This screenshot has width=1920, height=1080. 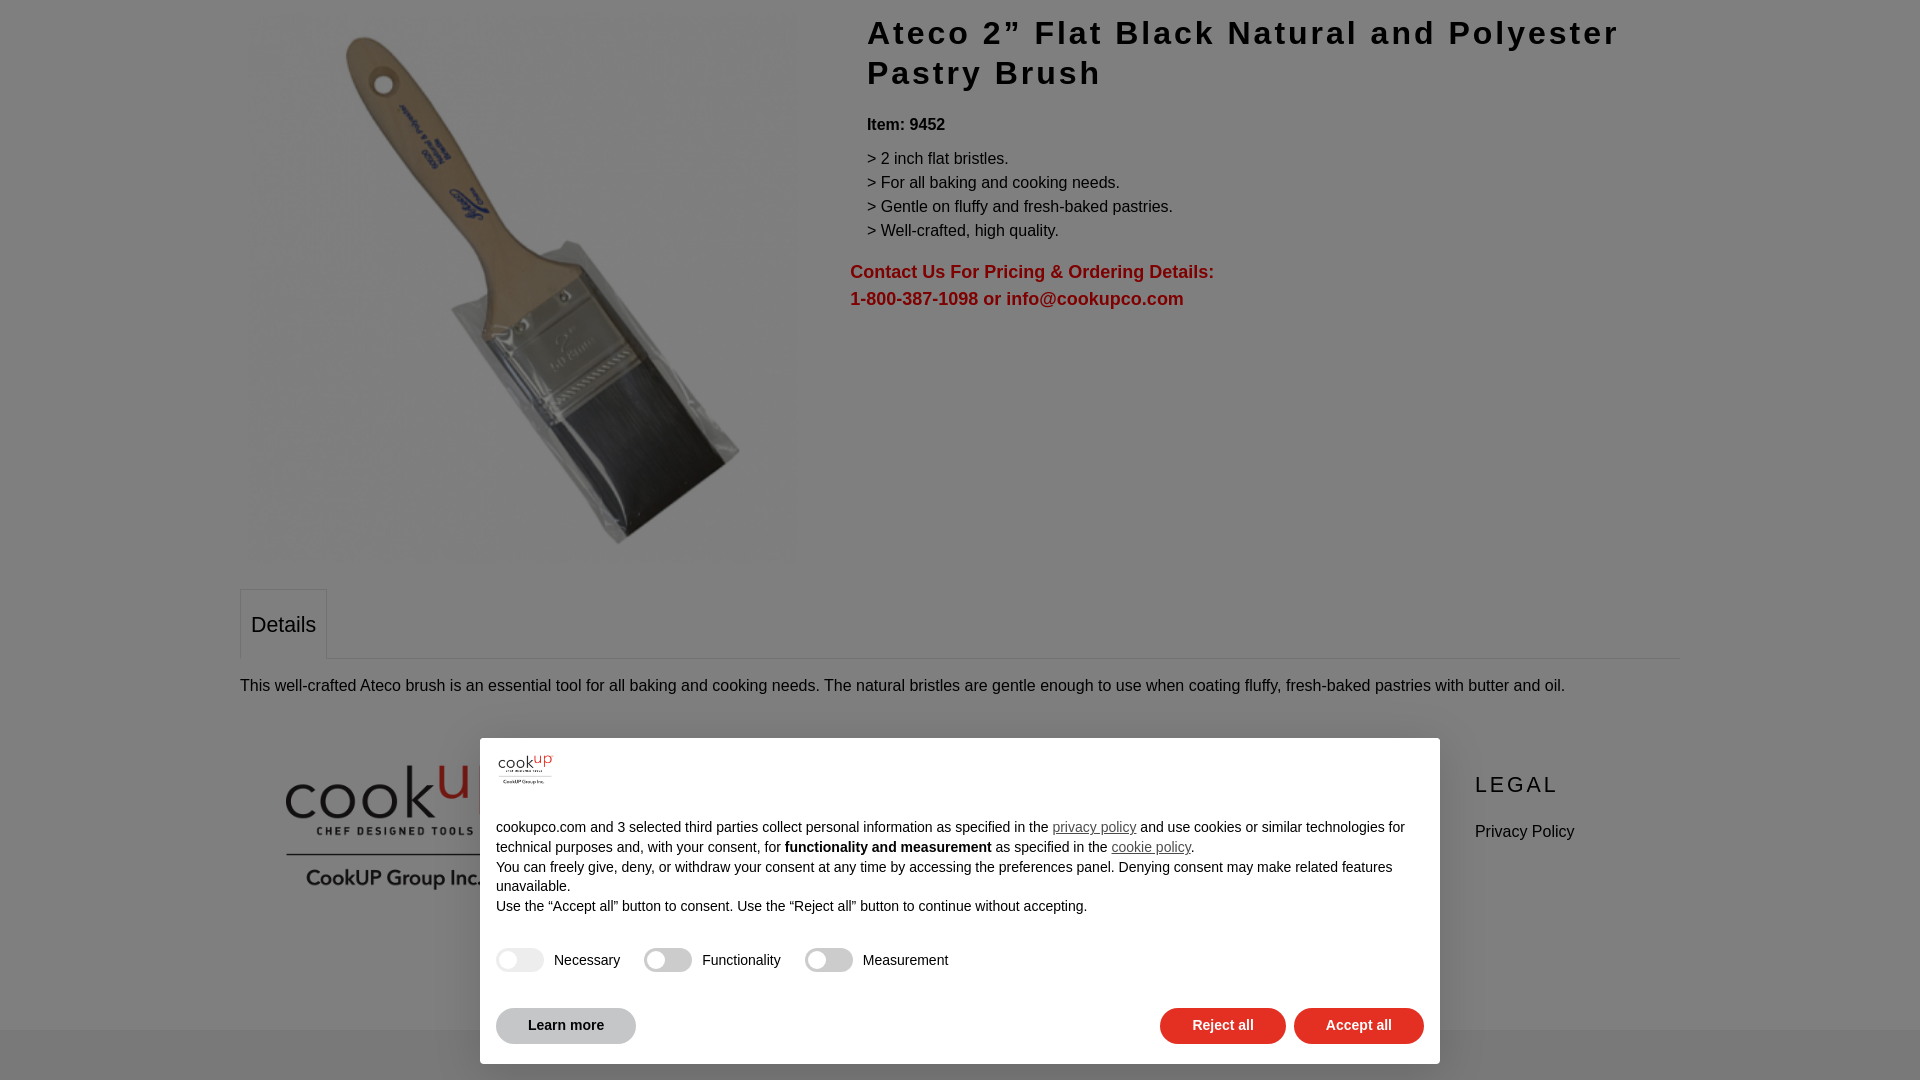 I want to click on true, so click(x=519, y=716).